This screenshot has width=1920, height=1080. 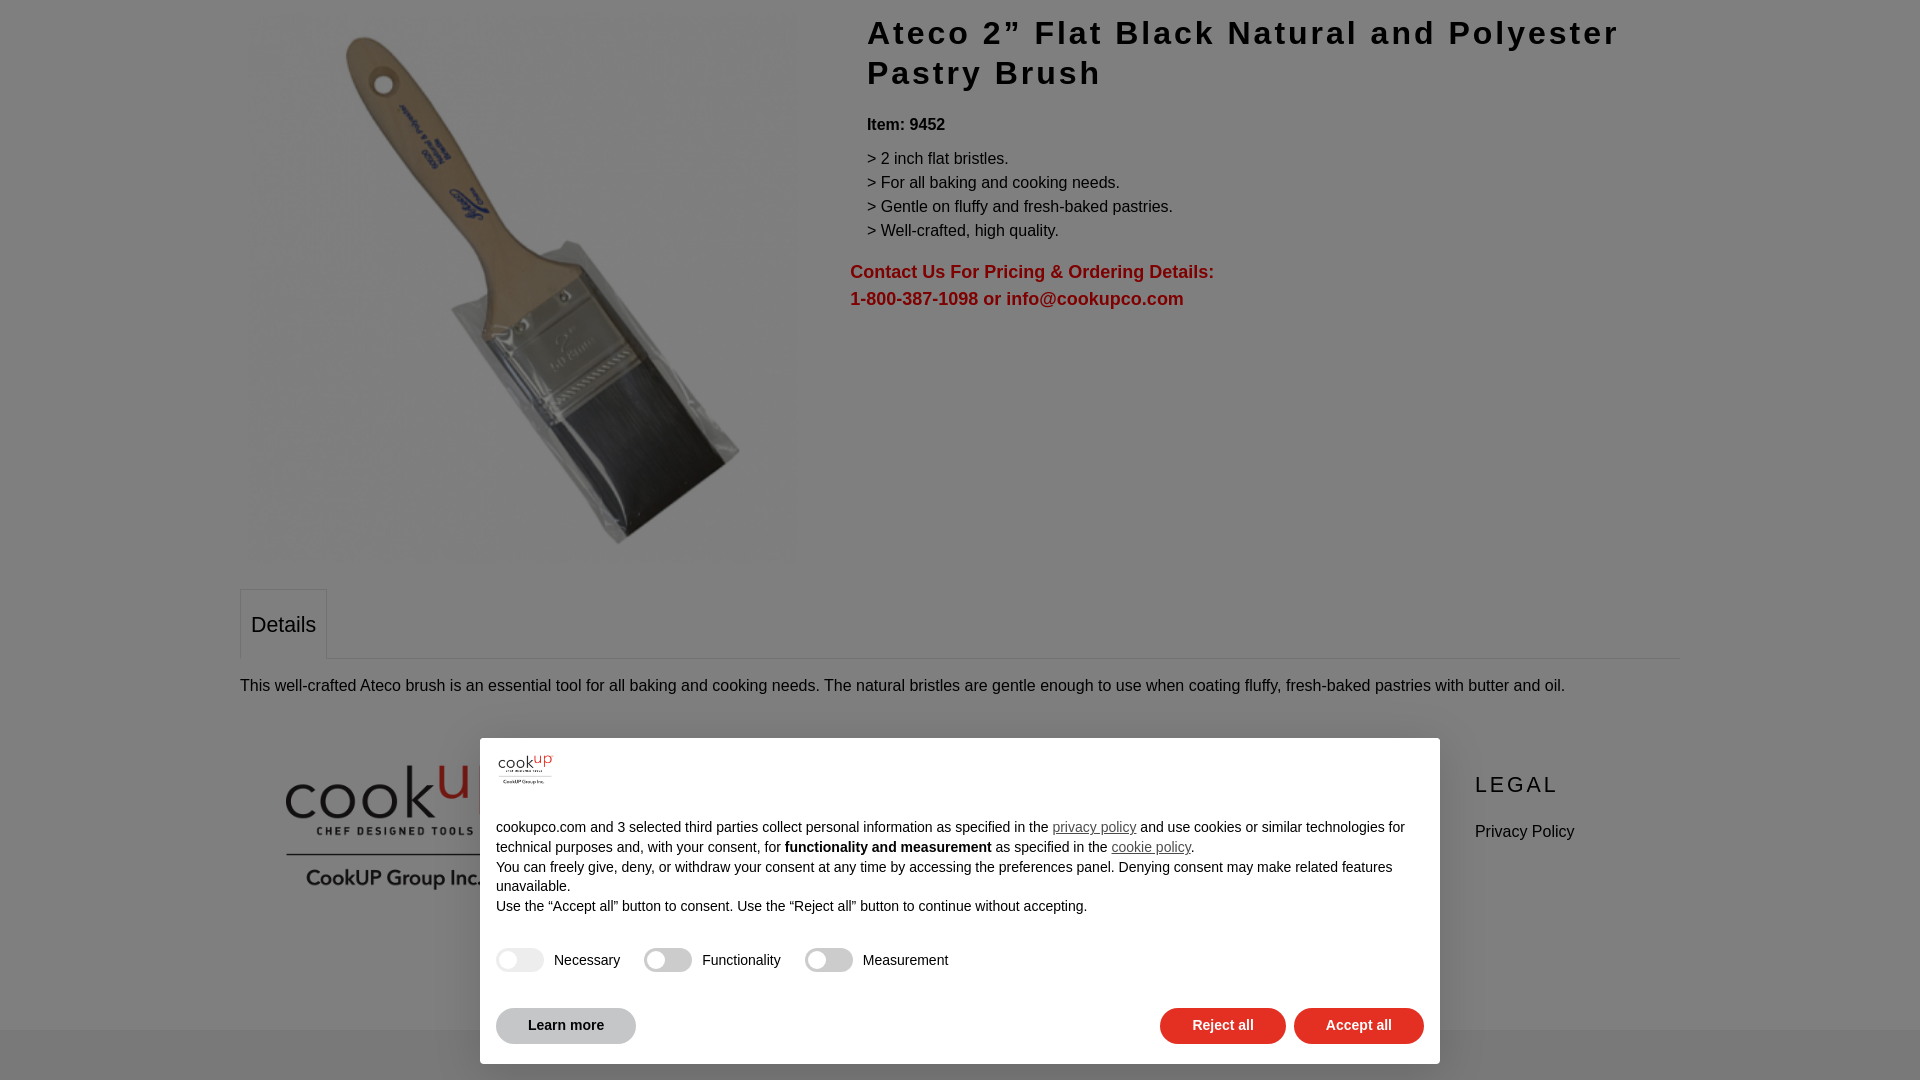 I want to click on true, so click(x=519, y=716).